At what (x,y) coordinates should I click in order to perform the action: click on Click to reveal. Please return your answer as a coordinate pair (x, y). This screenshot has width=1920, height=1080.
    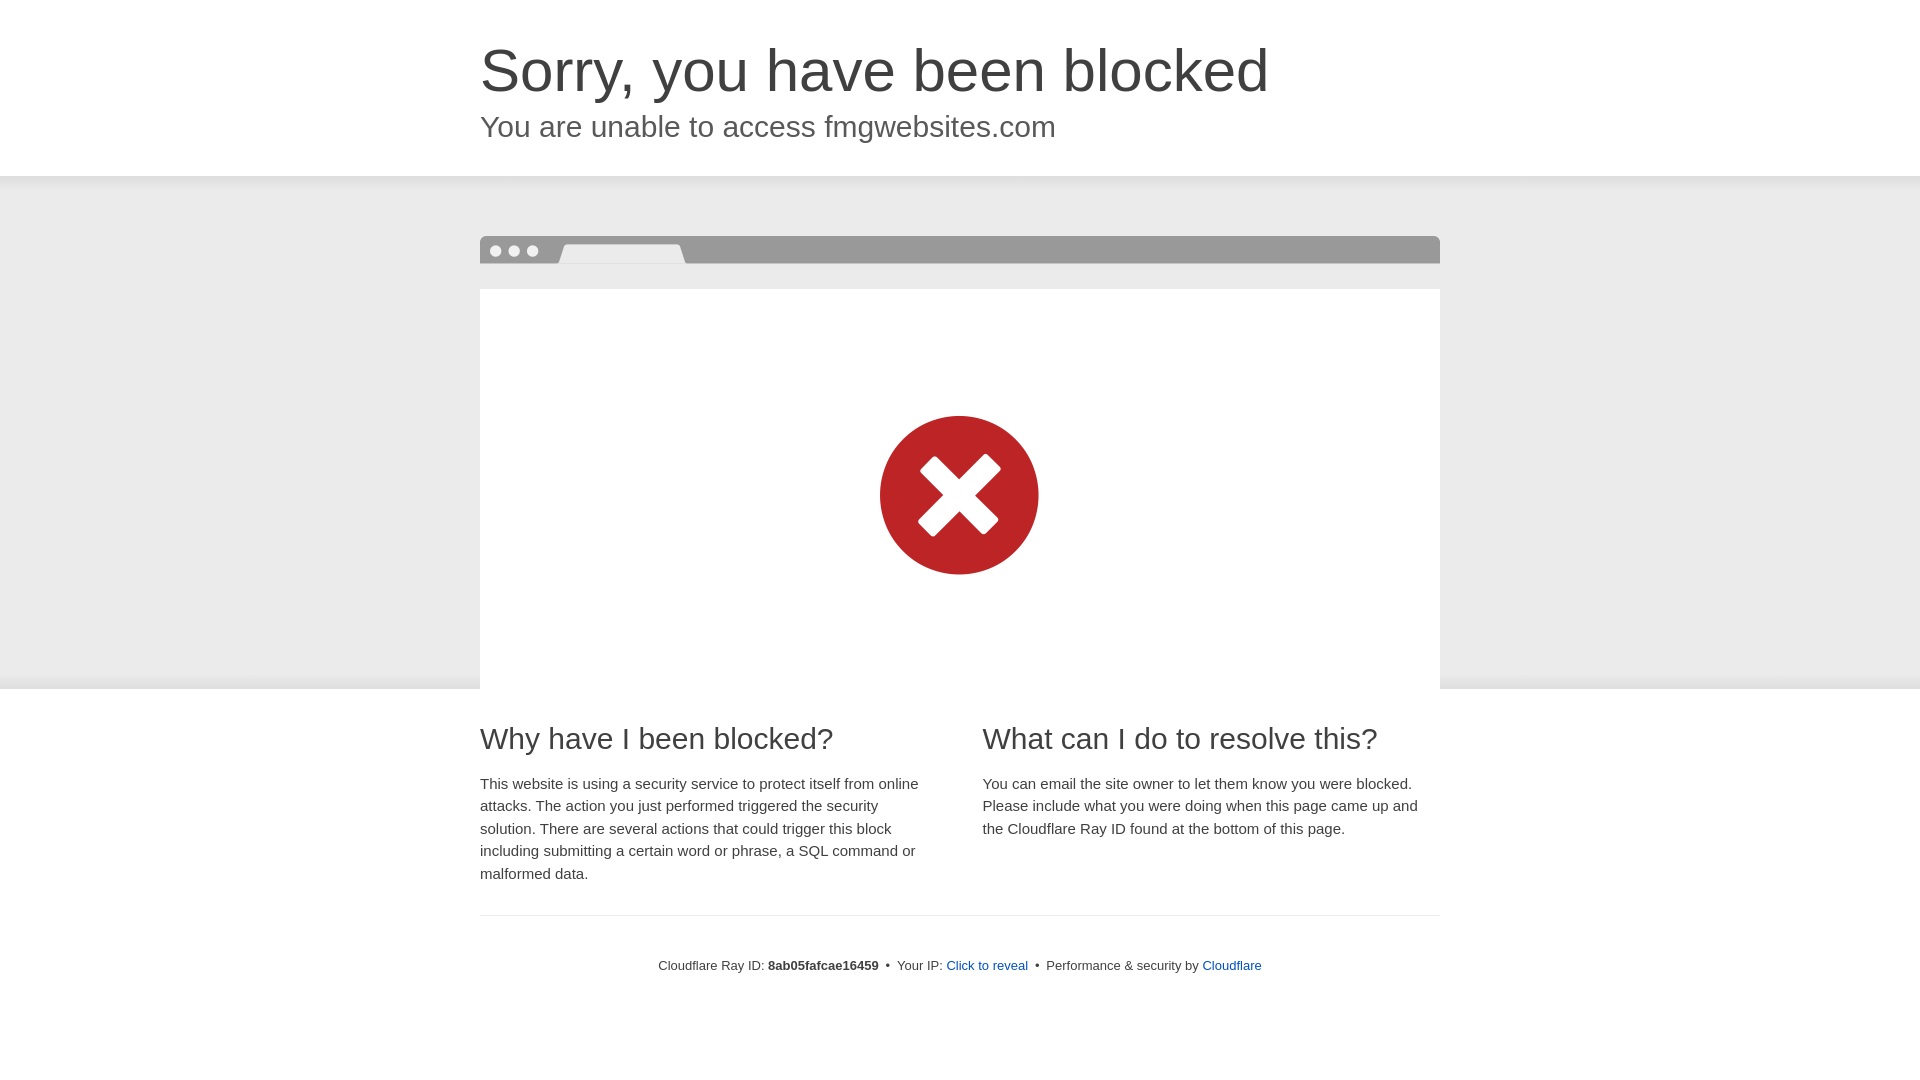
    Looking at the image, I should click on (986, 966).